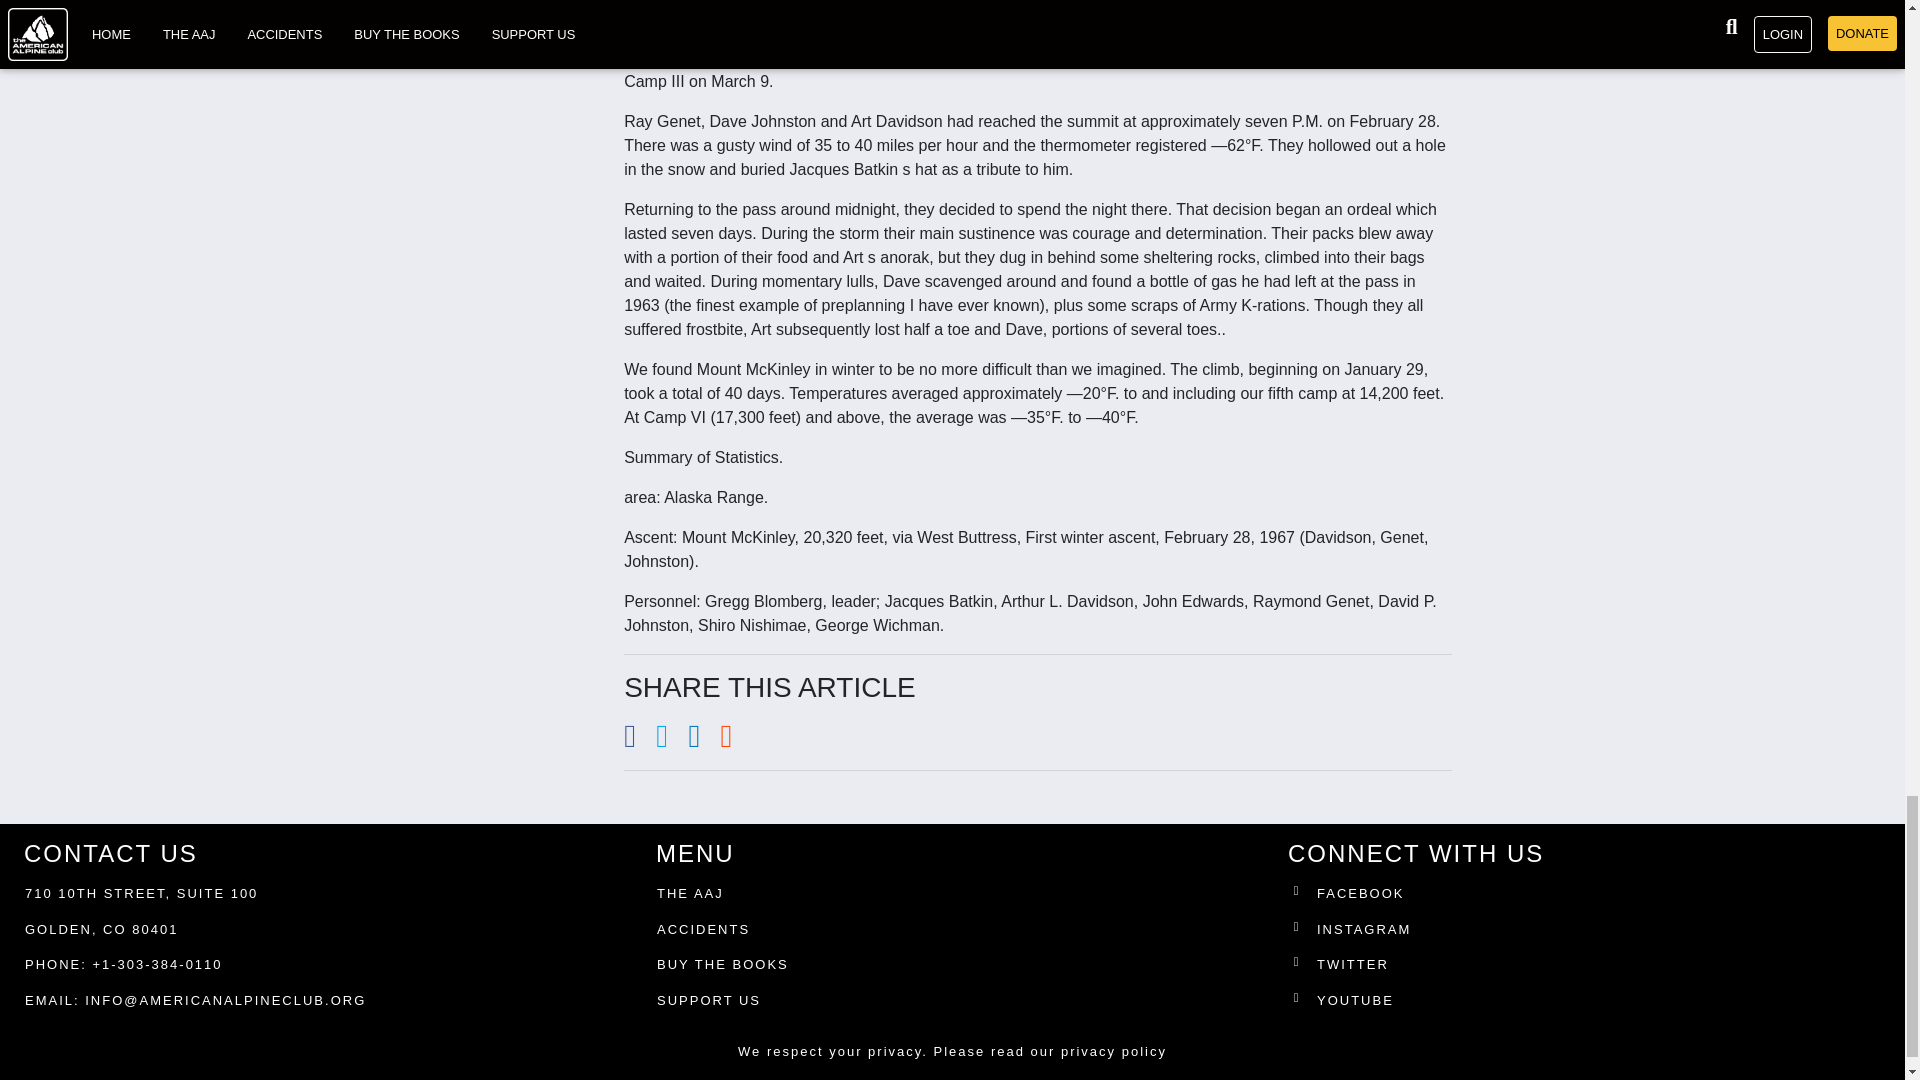 The width and height of the screenshot is (1920, 1080). Describe the element at coordinates (722, 964) in the screenshot. I see `BUY THE BOOKS` at that location.